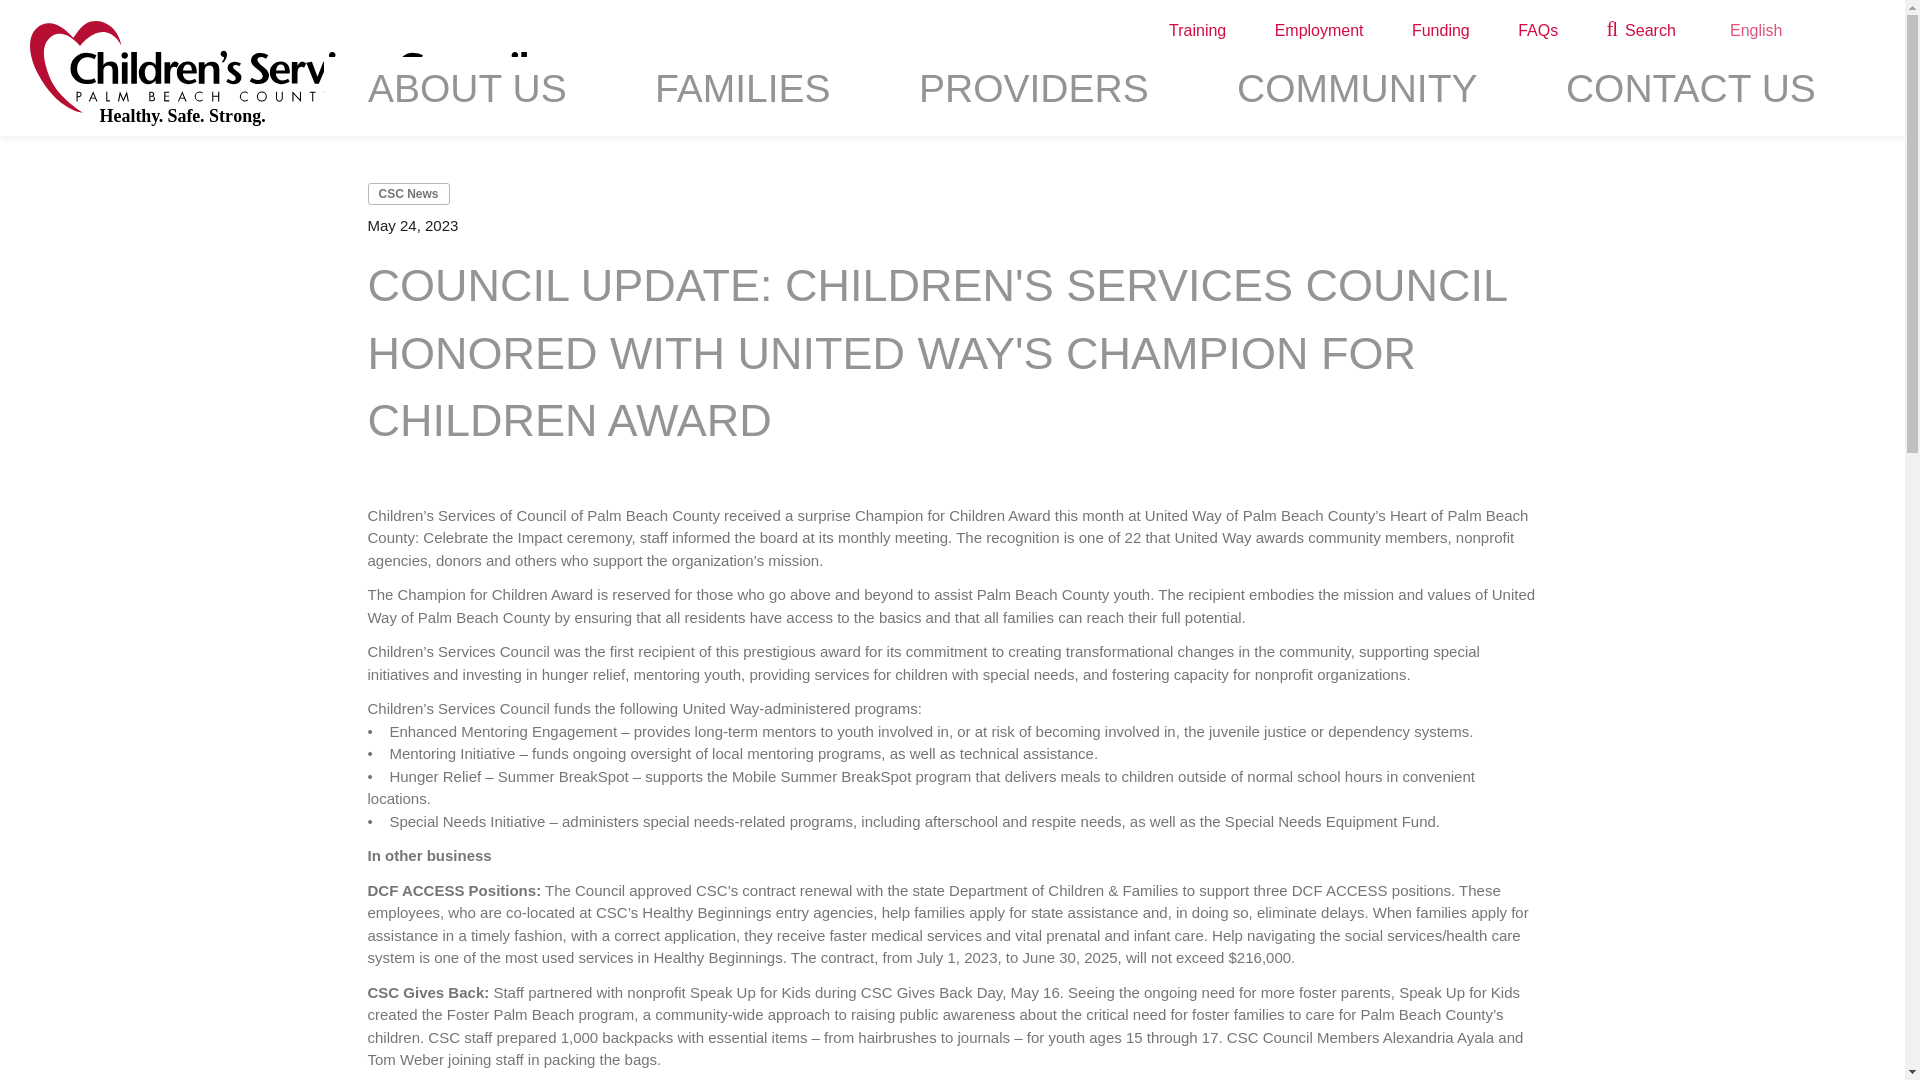 This screenshot has width=1920, height=1080. I want to click on FAQs, so click(1537, 31).